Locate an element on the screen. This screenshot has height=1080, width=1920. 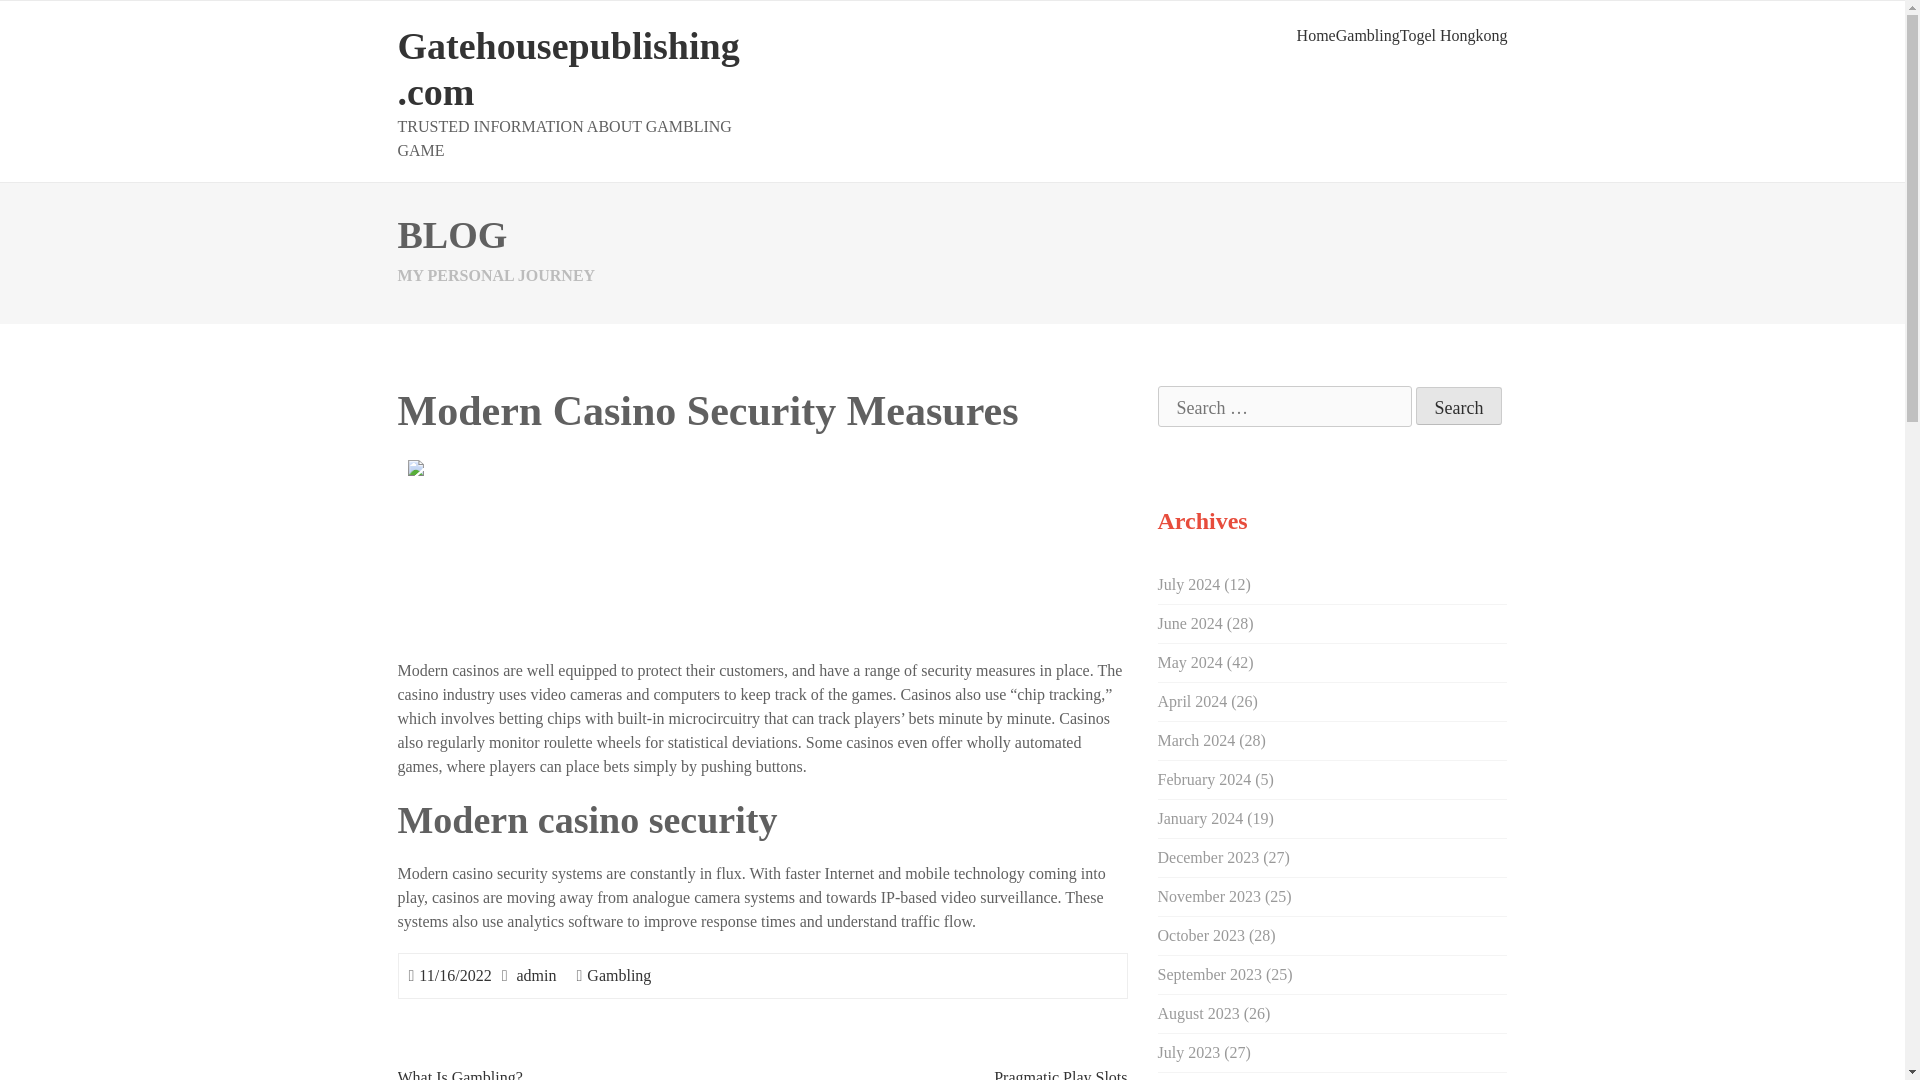
December 2023 is located at coordinates (1208, 857).